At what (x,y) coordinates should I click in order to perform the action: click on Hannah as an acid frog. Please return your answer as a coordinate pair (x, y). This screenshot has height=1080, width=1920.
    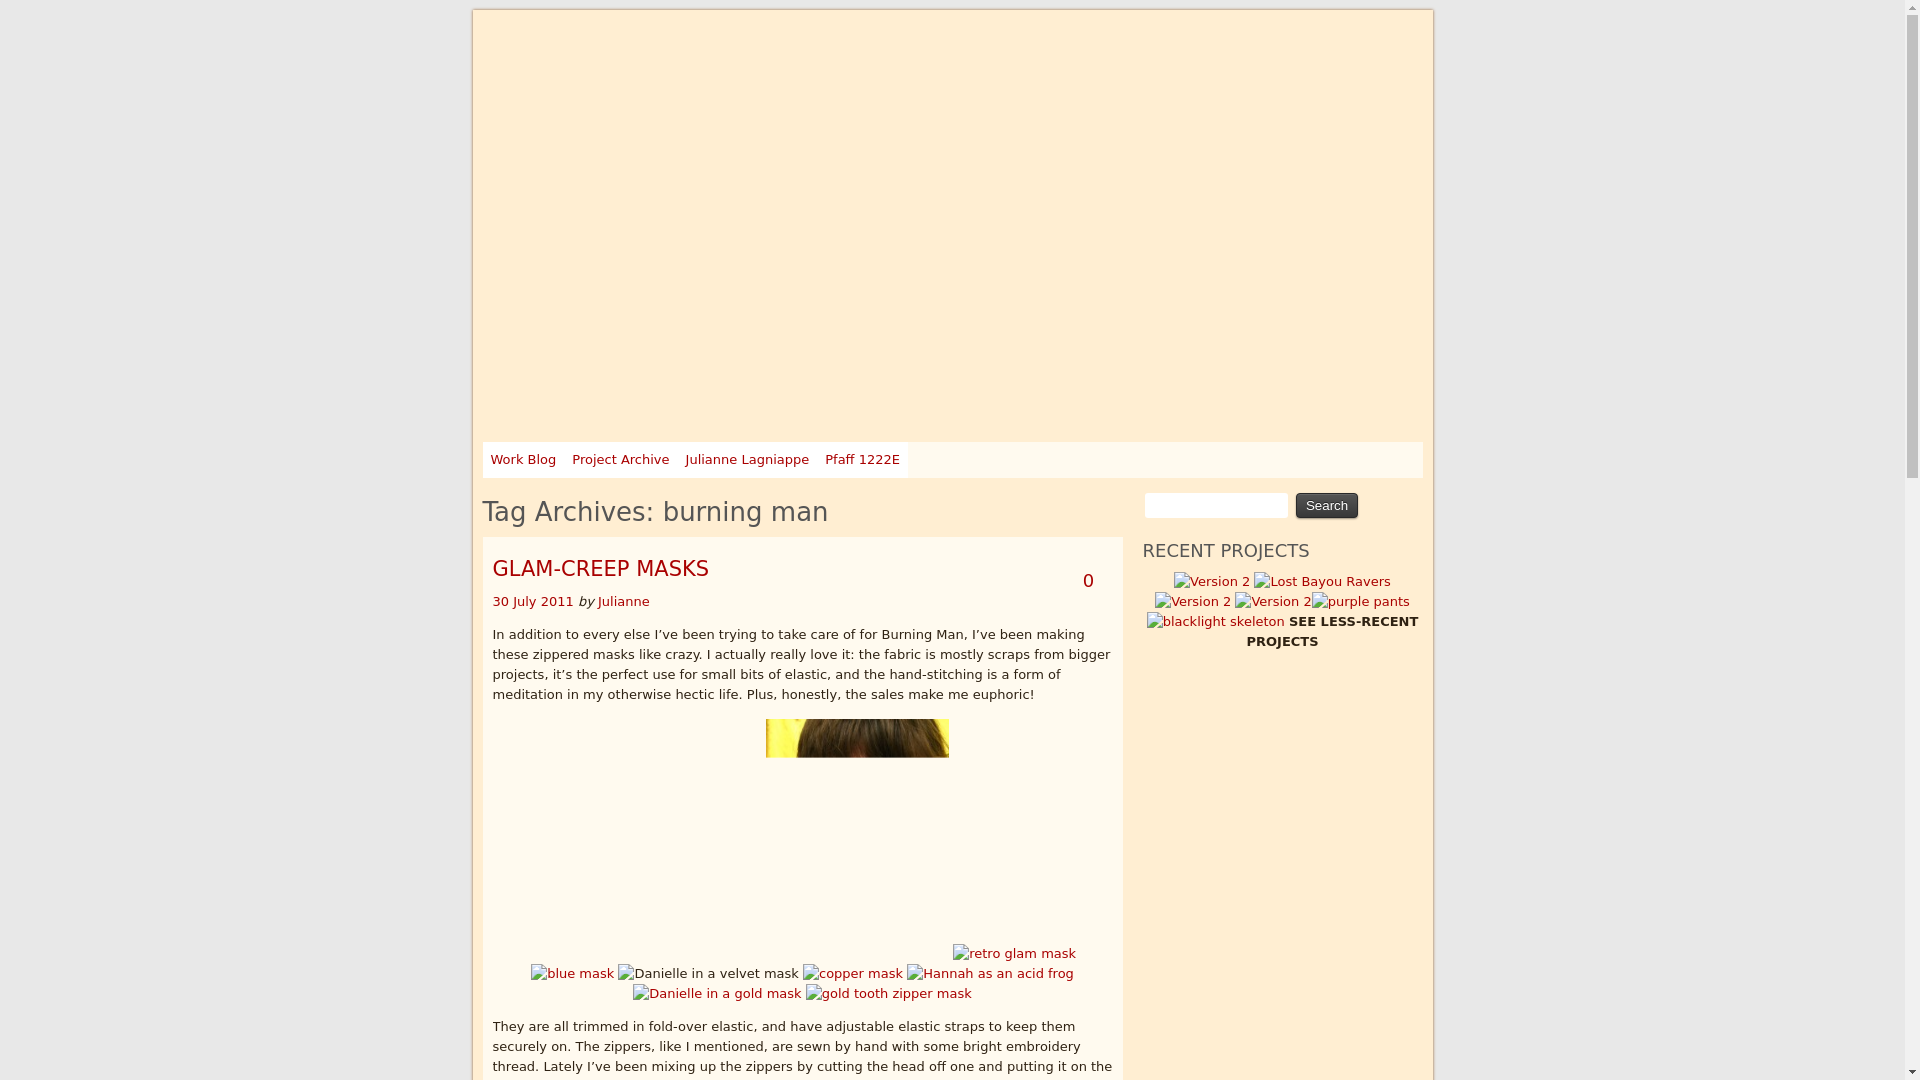
    Looking at the image, I should click on (990, 974).